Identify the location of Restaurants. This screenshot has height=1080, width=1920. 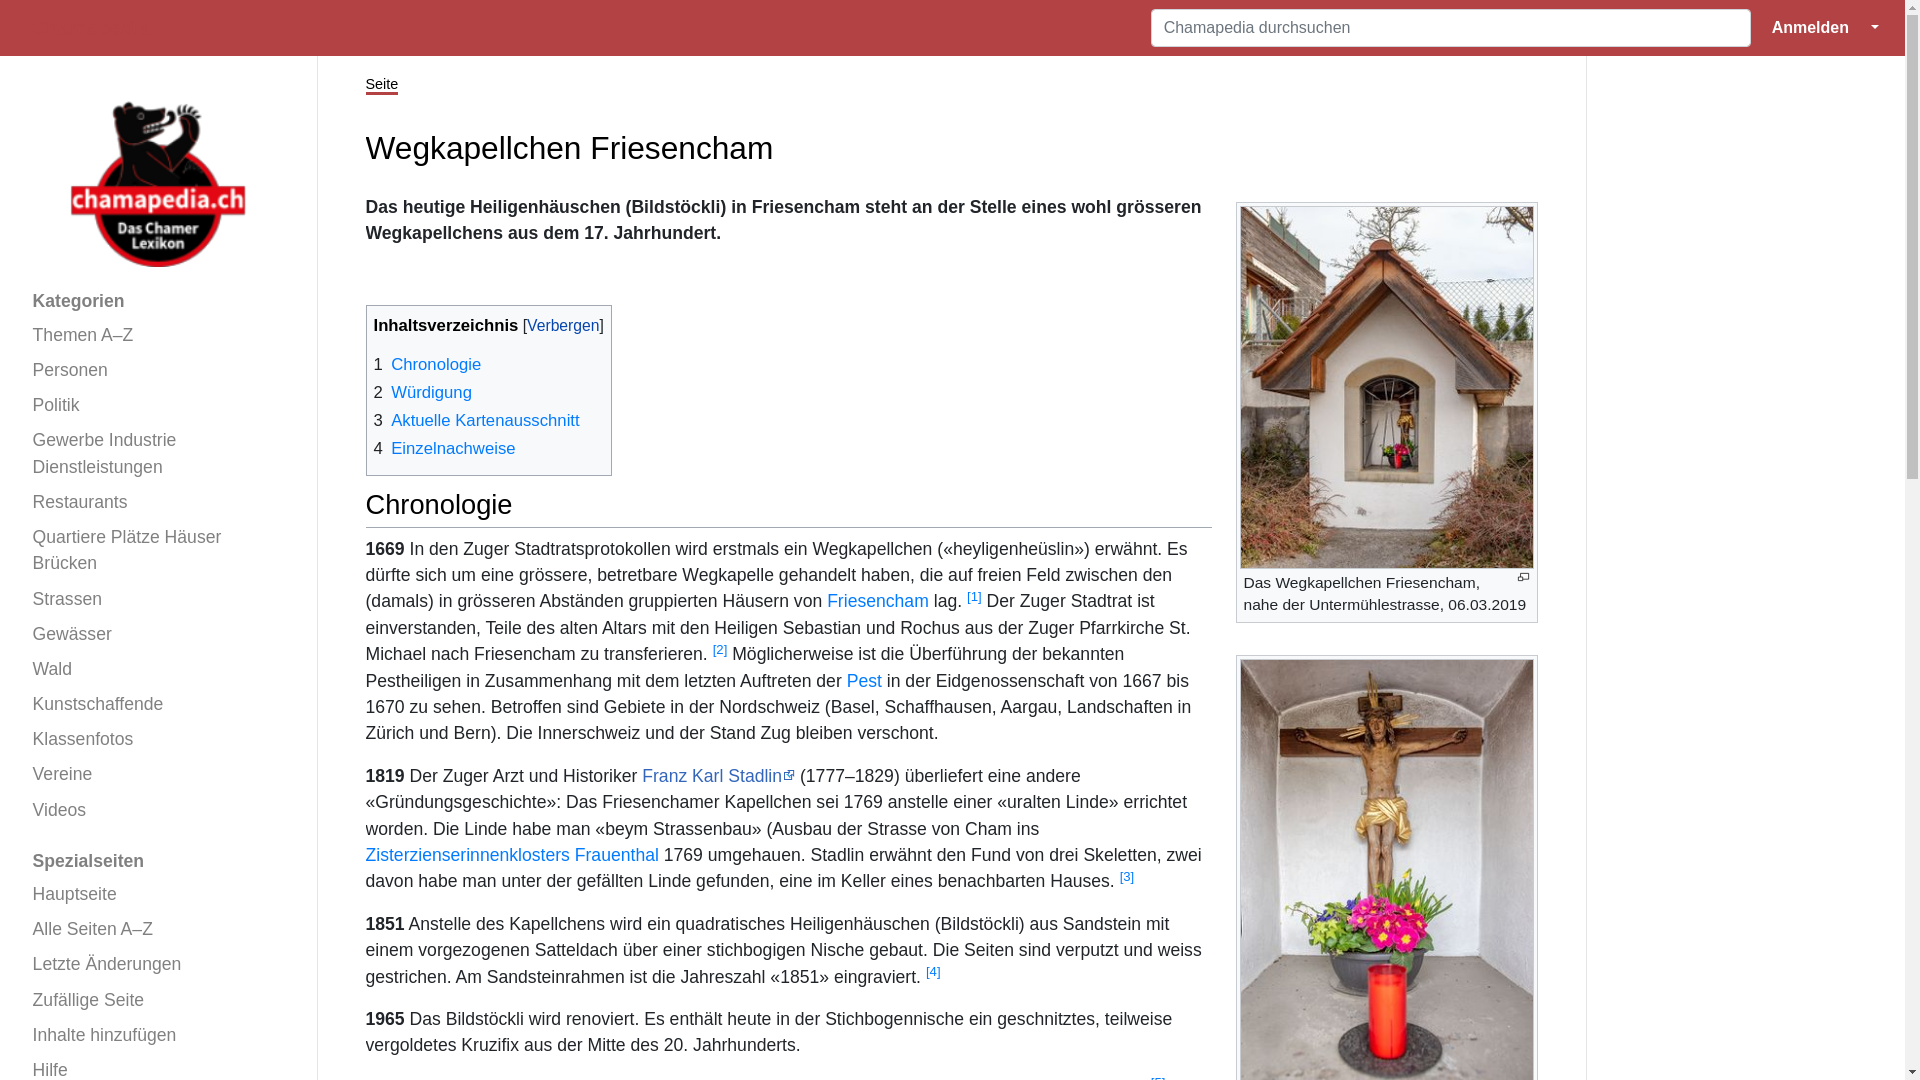
(158, 502).